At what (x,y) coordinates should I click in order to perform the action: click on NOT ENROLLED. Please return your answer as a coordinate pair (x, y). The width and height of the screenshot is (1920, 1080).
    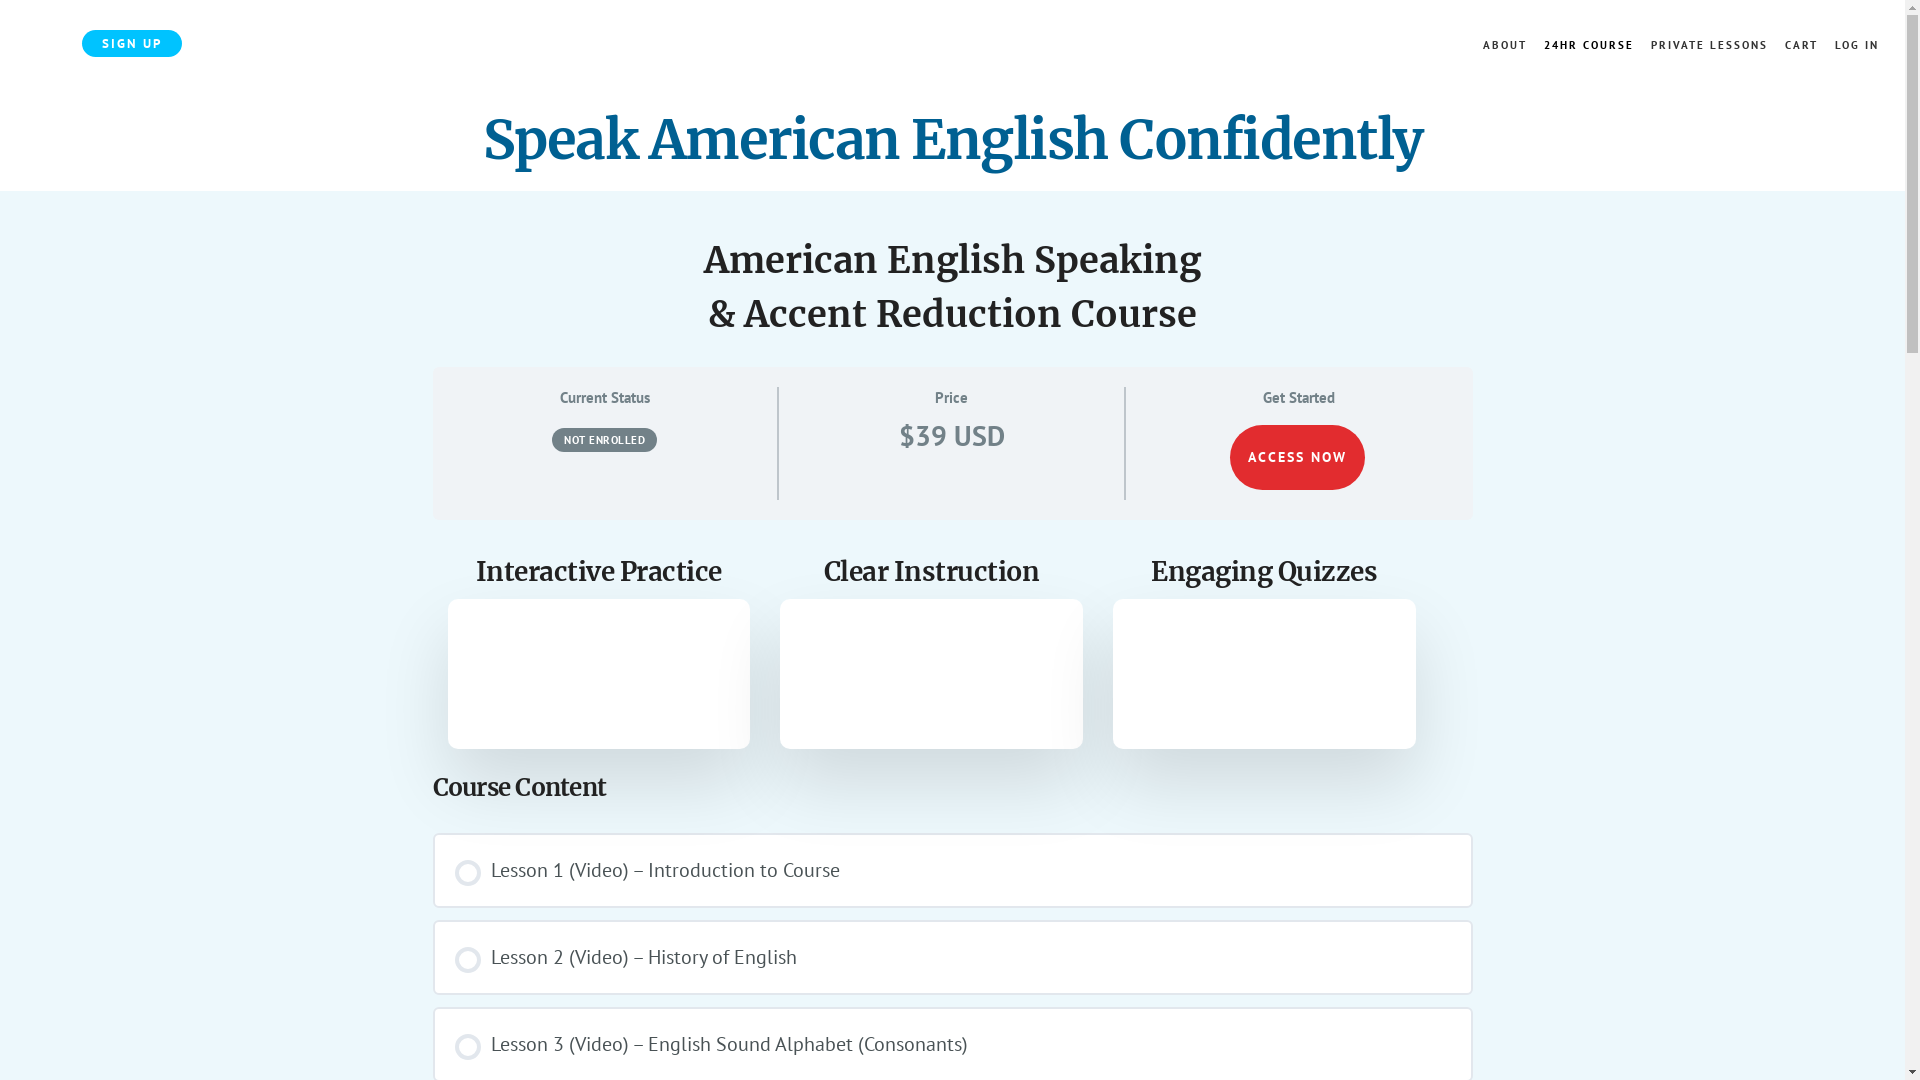
    Looking at the image, I should click on (604, 438).